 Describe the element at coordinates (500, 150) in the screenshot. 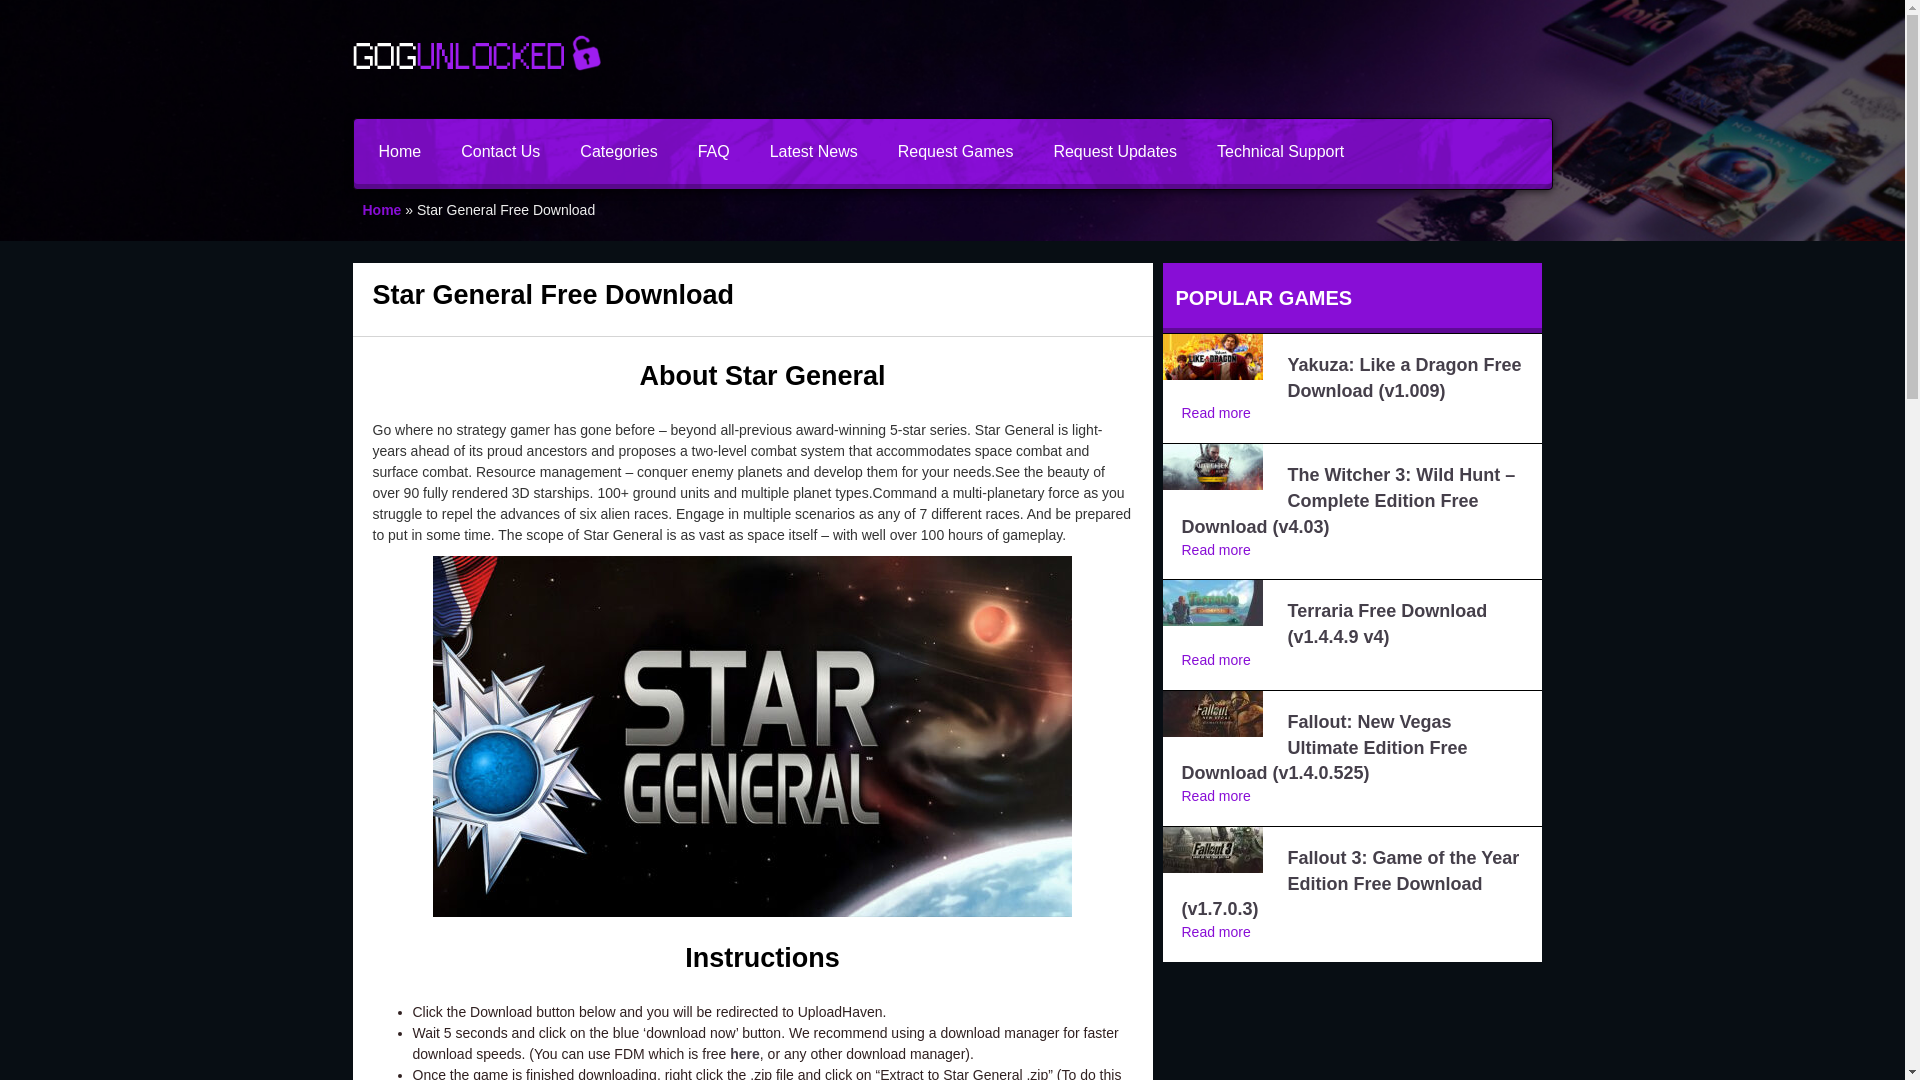

I see `Contact Us` at that location.